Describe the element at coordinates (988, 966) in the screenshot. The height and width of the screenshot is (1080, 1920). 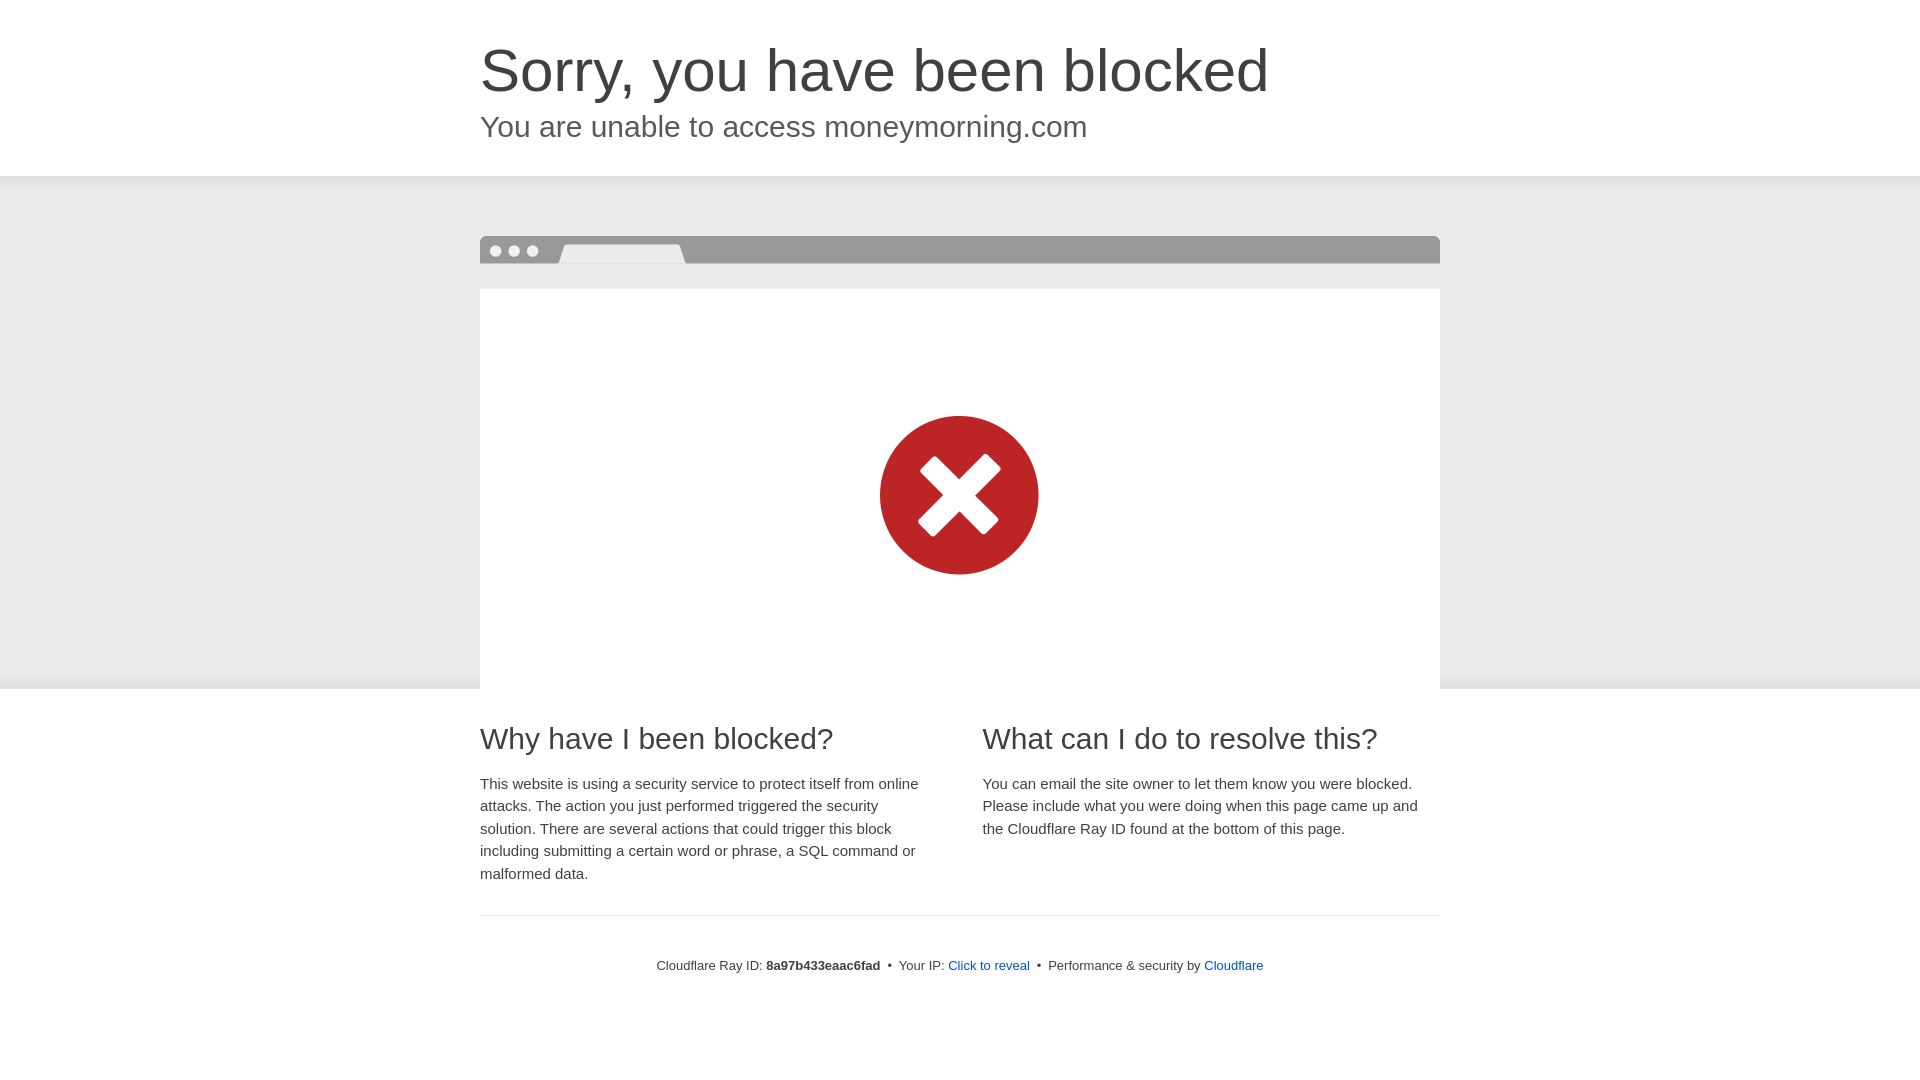
I see `Click to reveal` at that location.